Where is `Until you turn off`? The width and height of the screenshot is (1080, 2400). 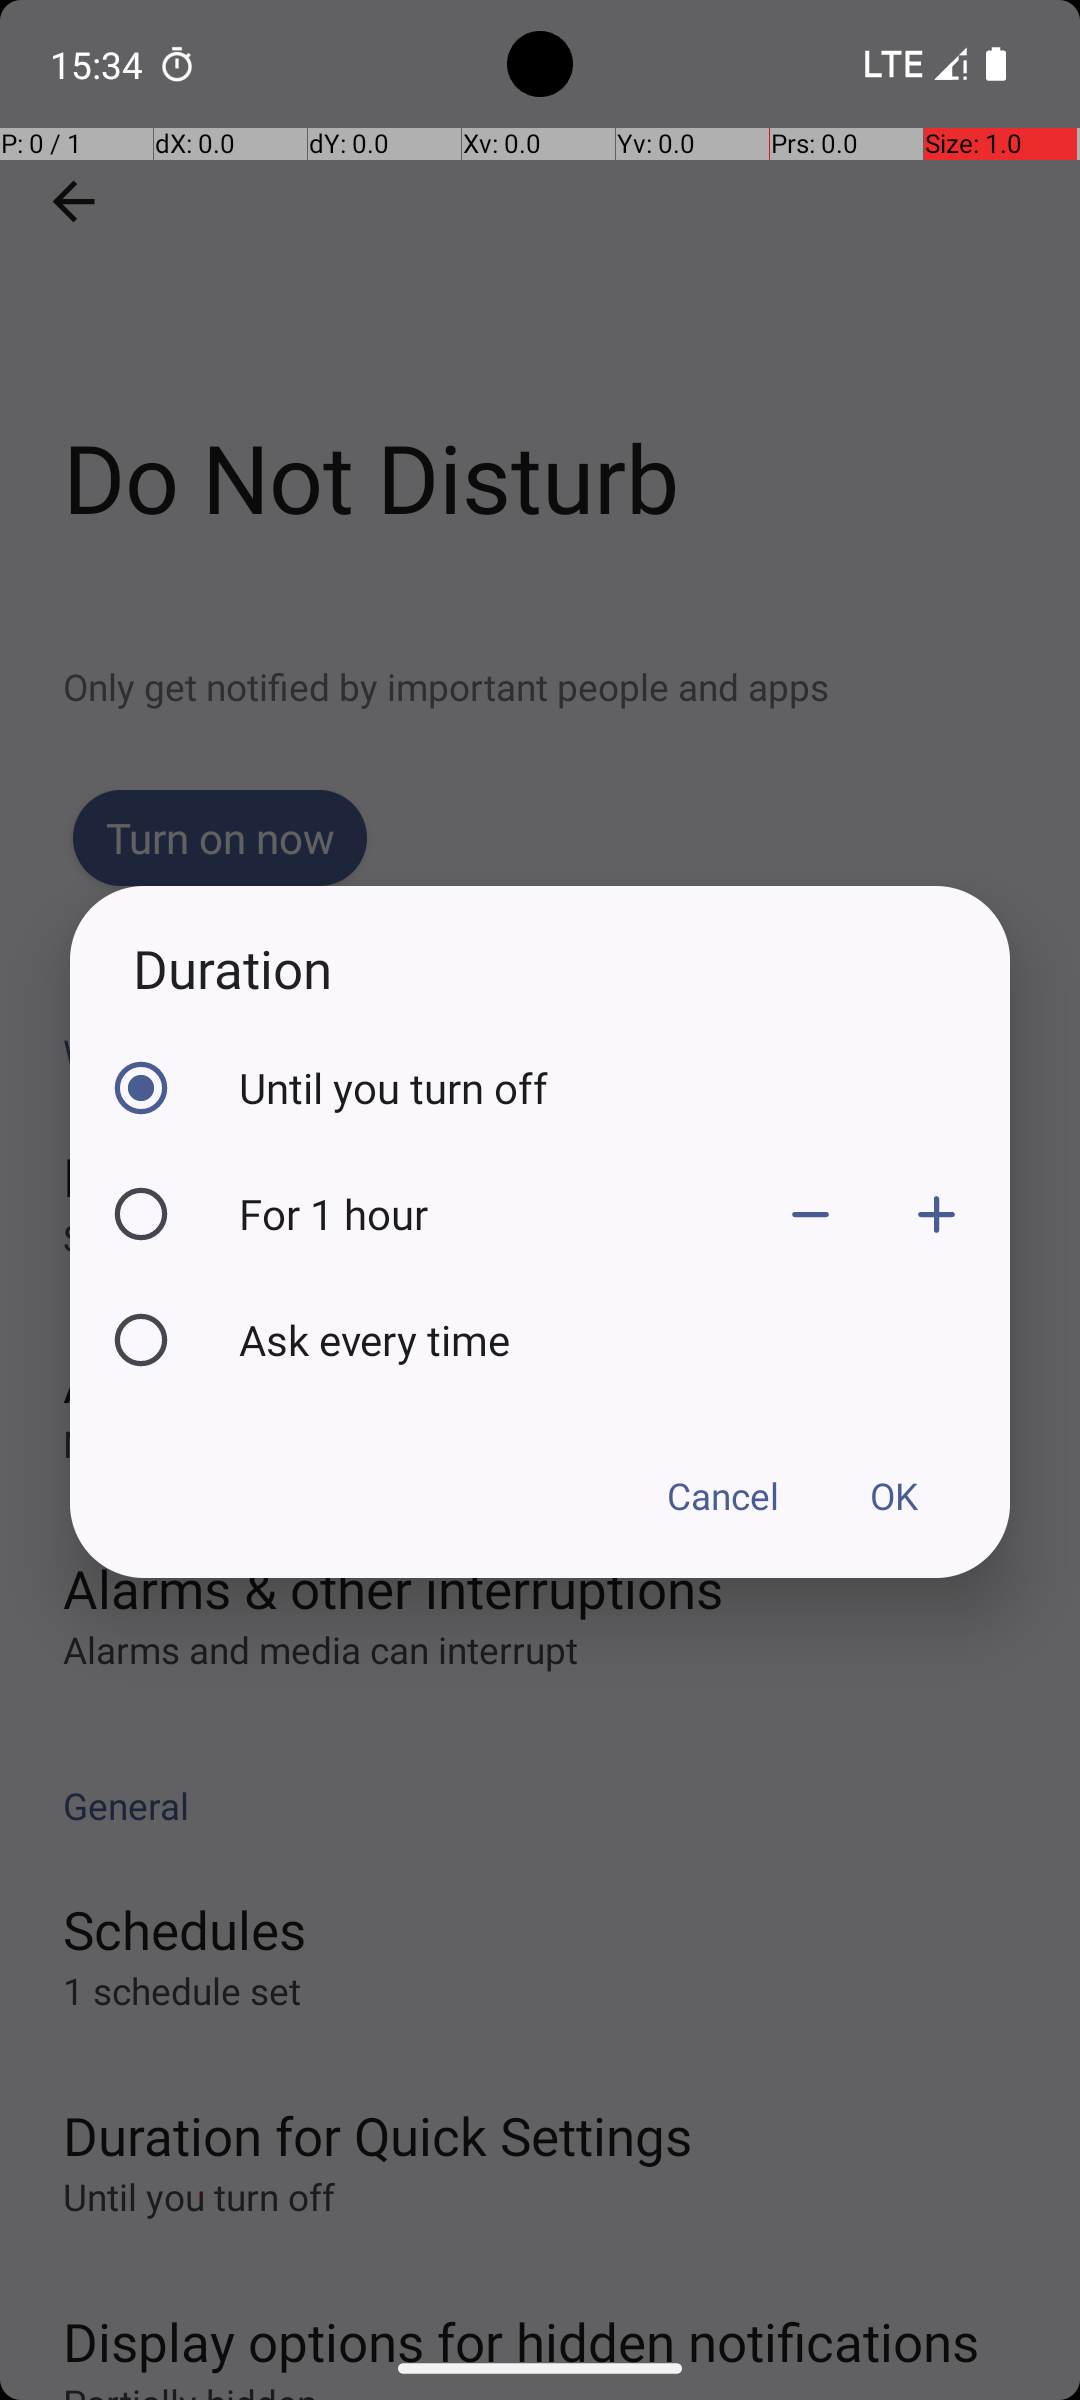 Until you turn off is located at coordinates (619, 1088).